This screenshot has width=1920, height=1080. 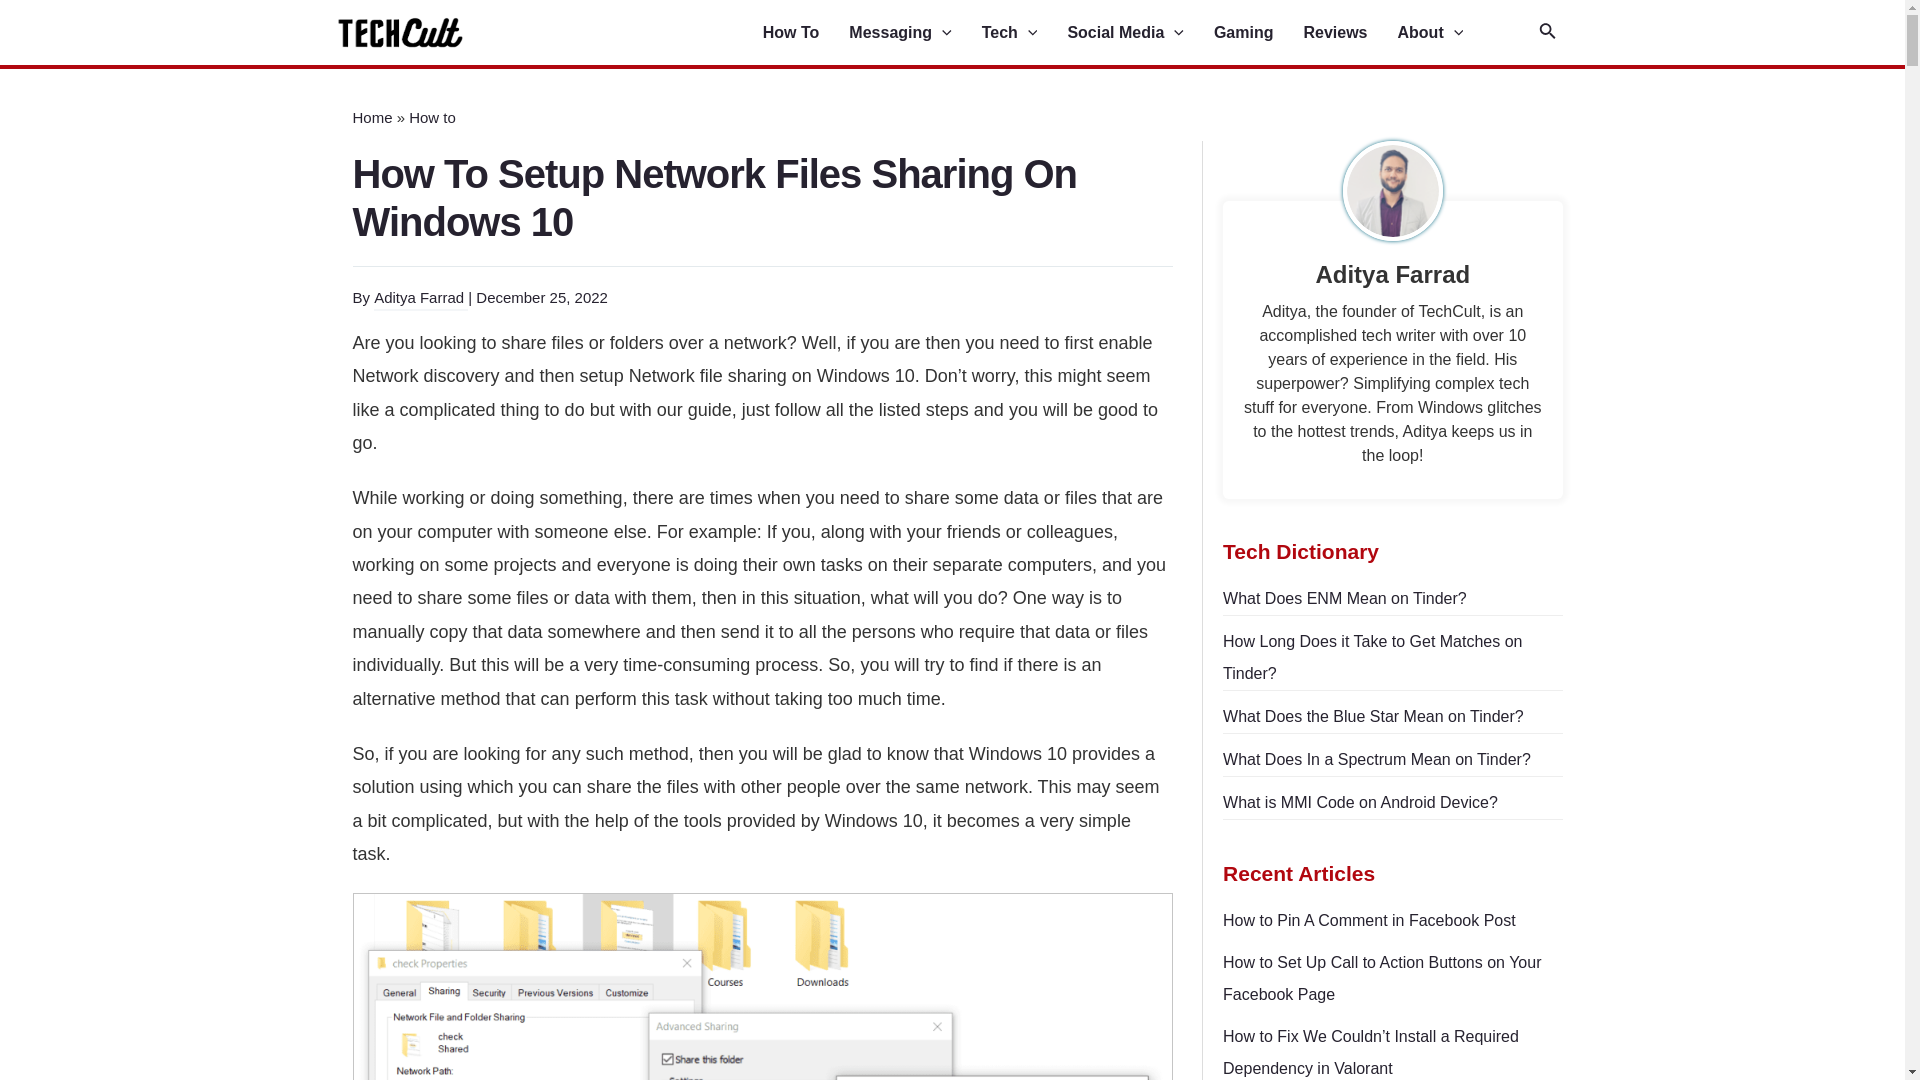 I want to click on Messaging, so click(x=914, y=33).